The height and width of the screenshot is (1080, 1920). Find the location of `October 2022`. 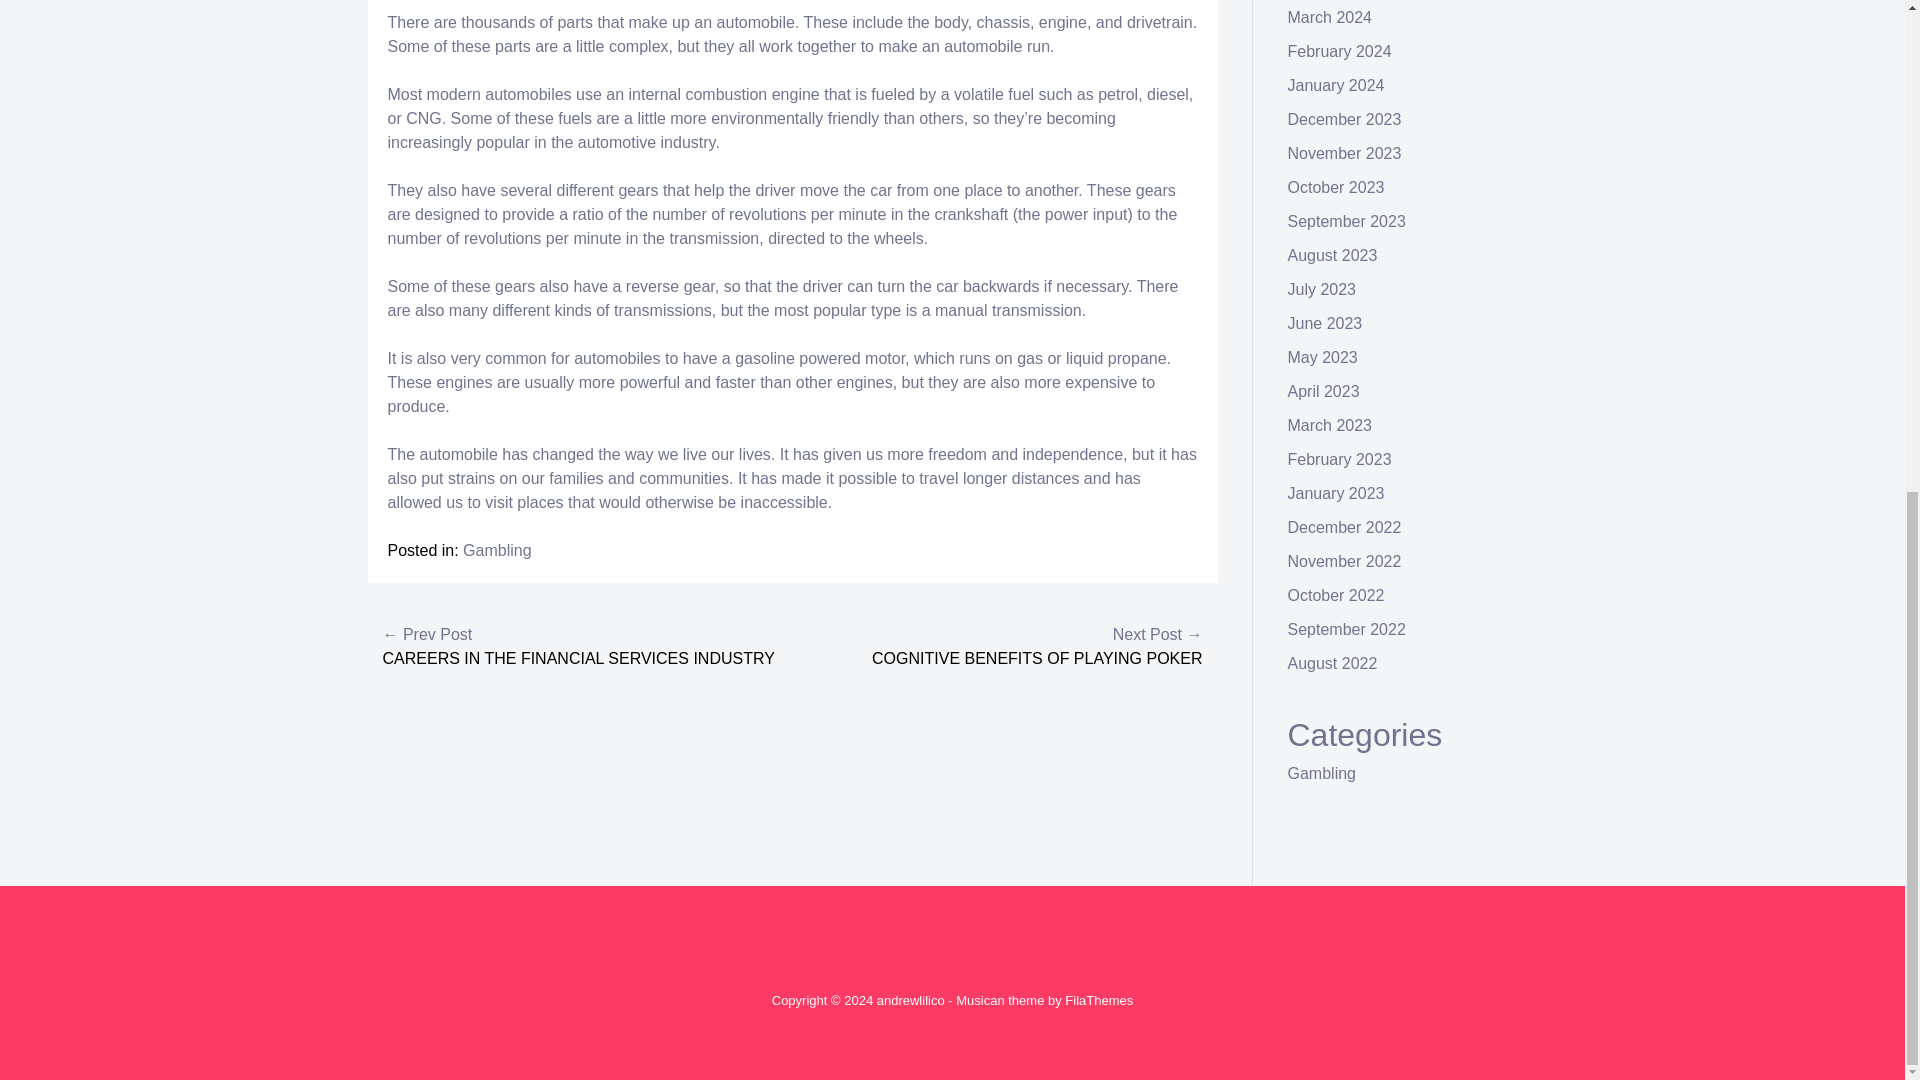

October 2022 is located at coordinates (1336, 595).